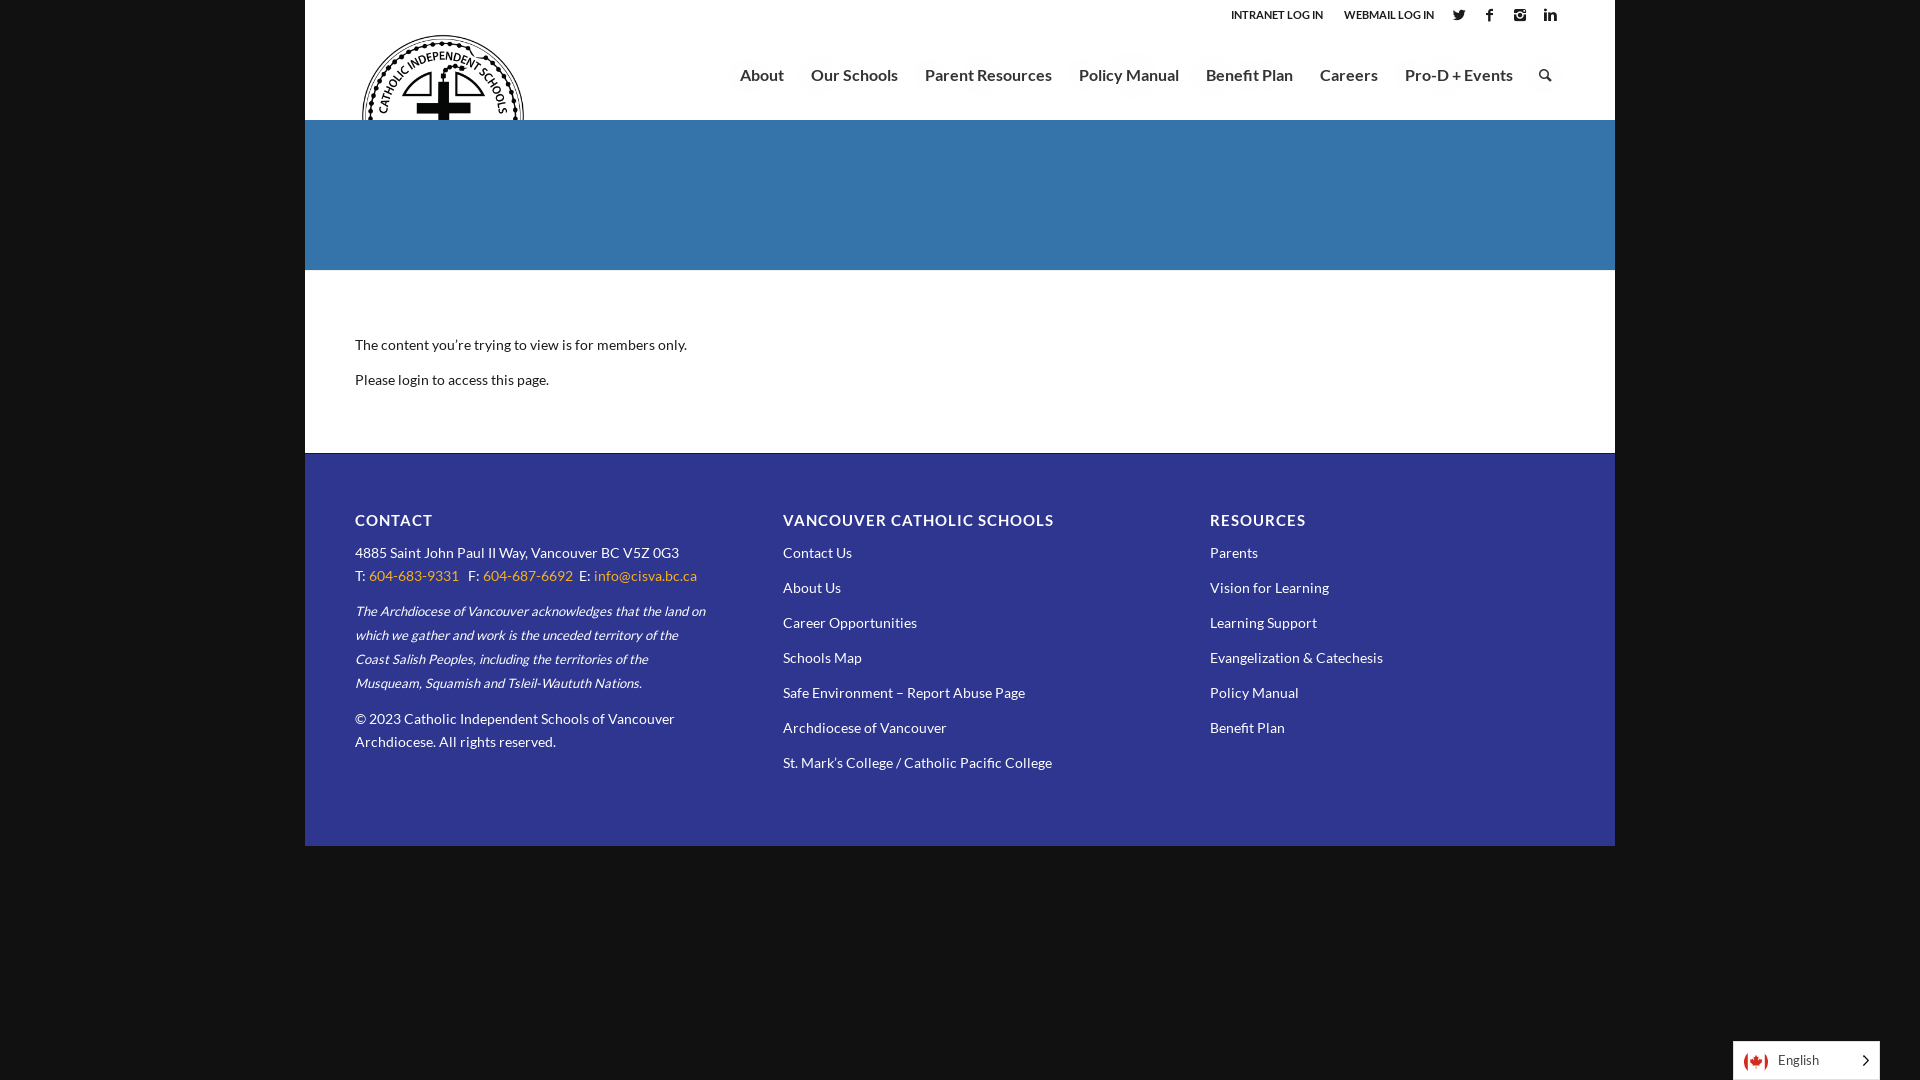 The image size is (1920, 1080). I want to click on Evangelization & Catechesis, so click(1296, 658).